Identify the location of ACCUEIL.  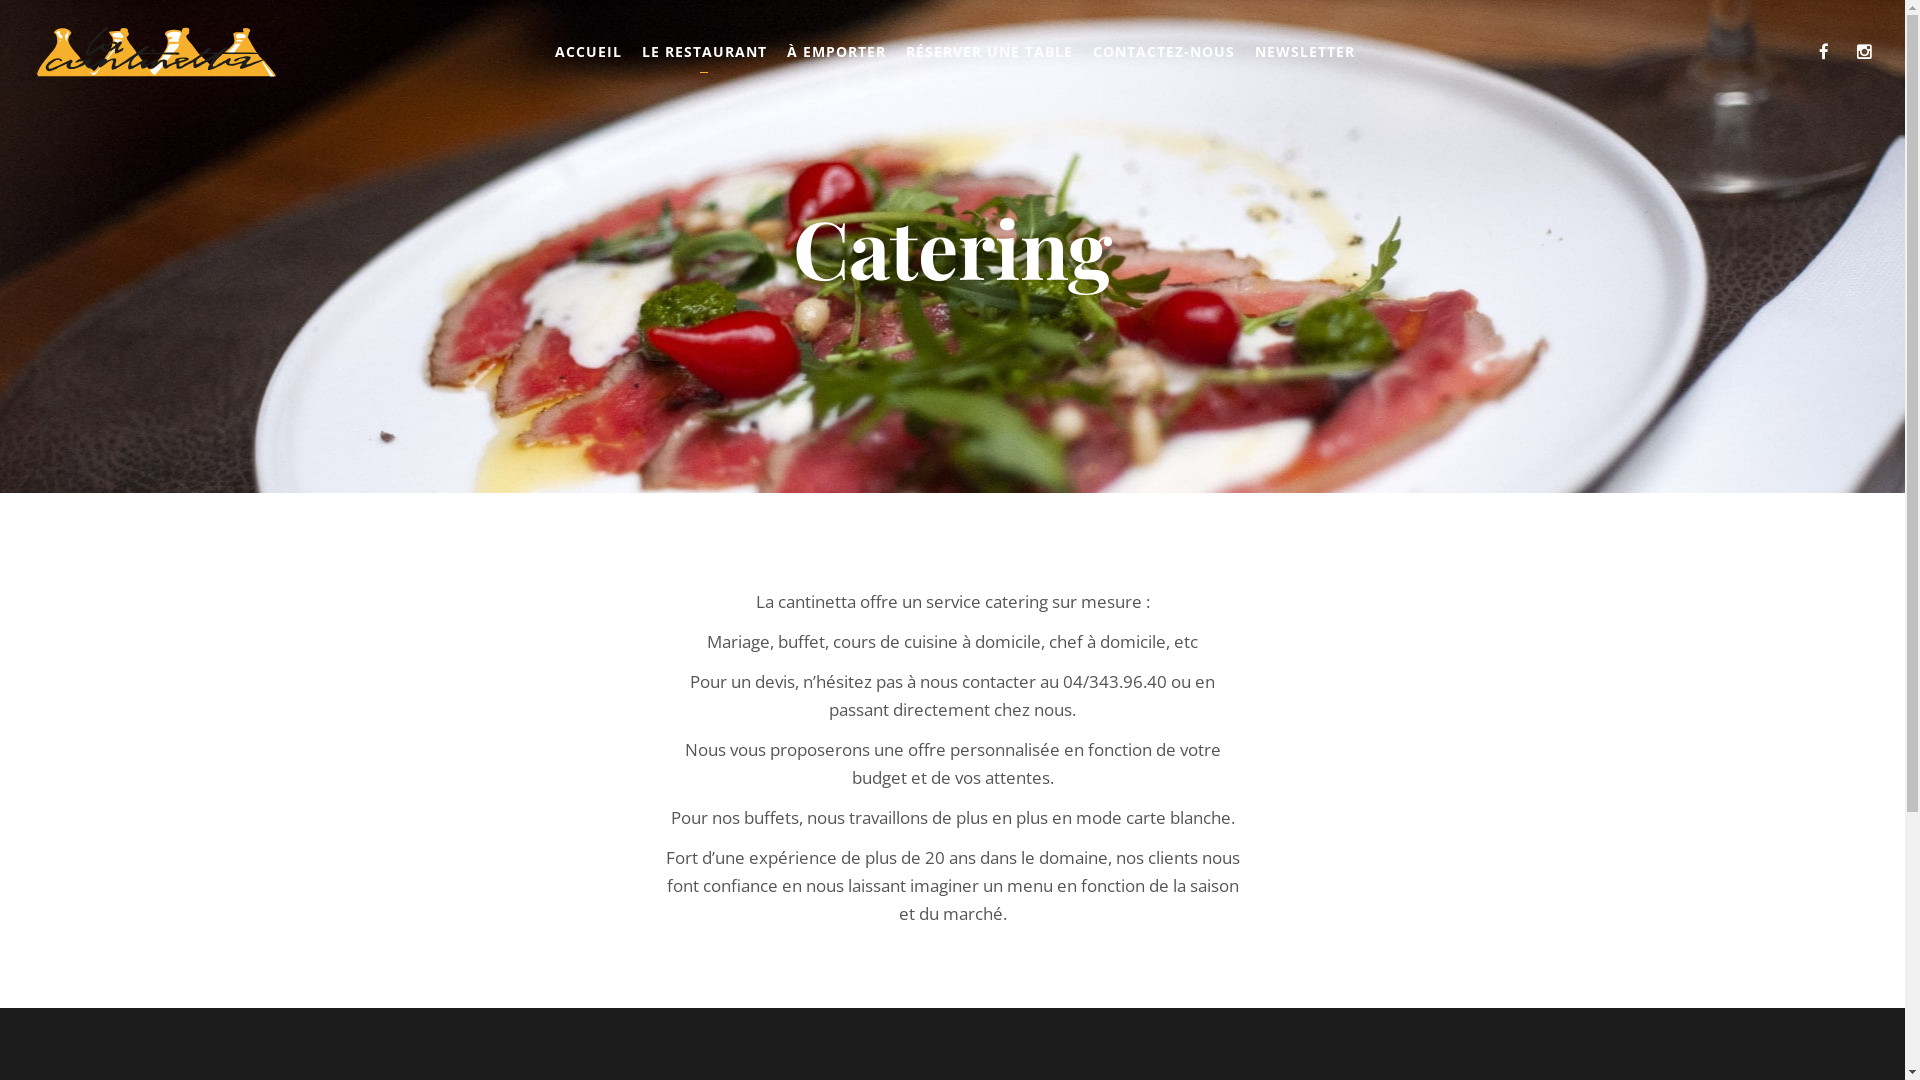
(588, 52).